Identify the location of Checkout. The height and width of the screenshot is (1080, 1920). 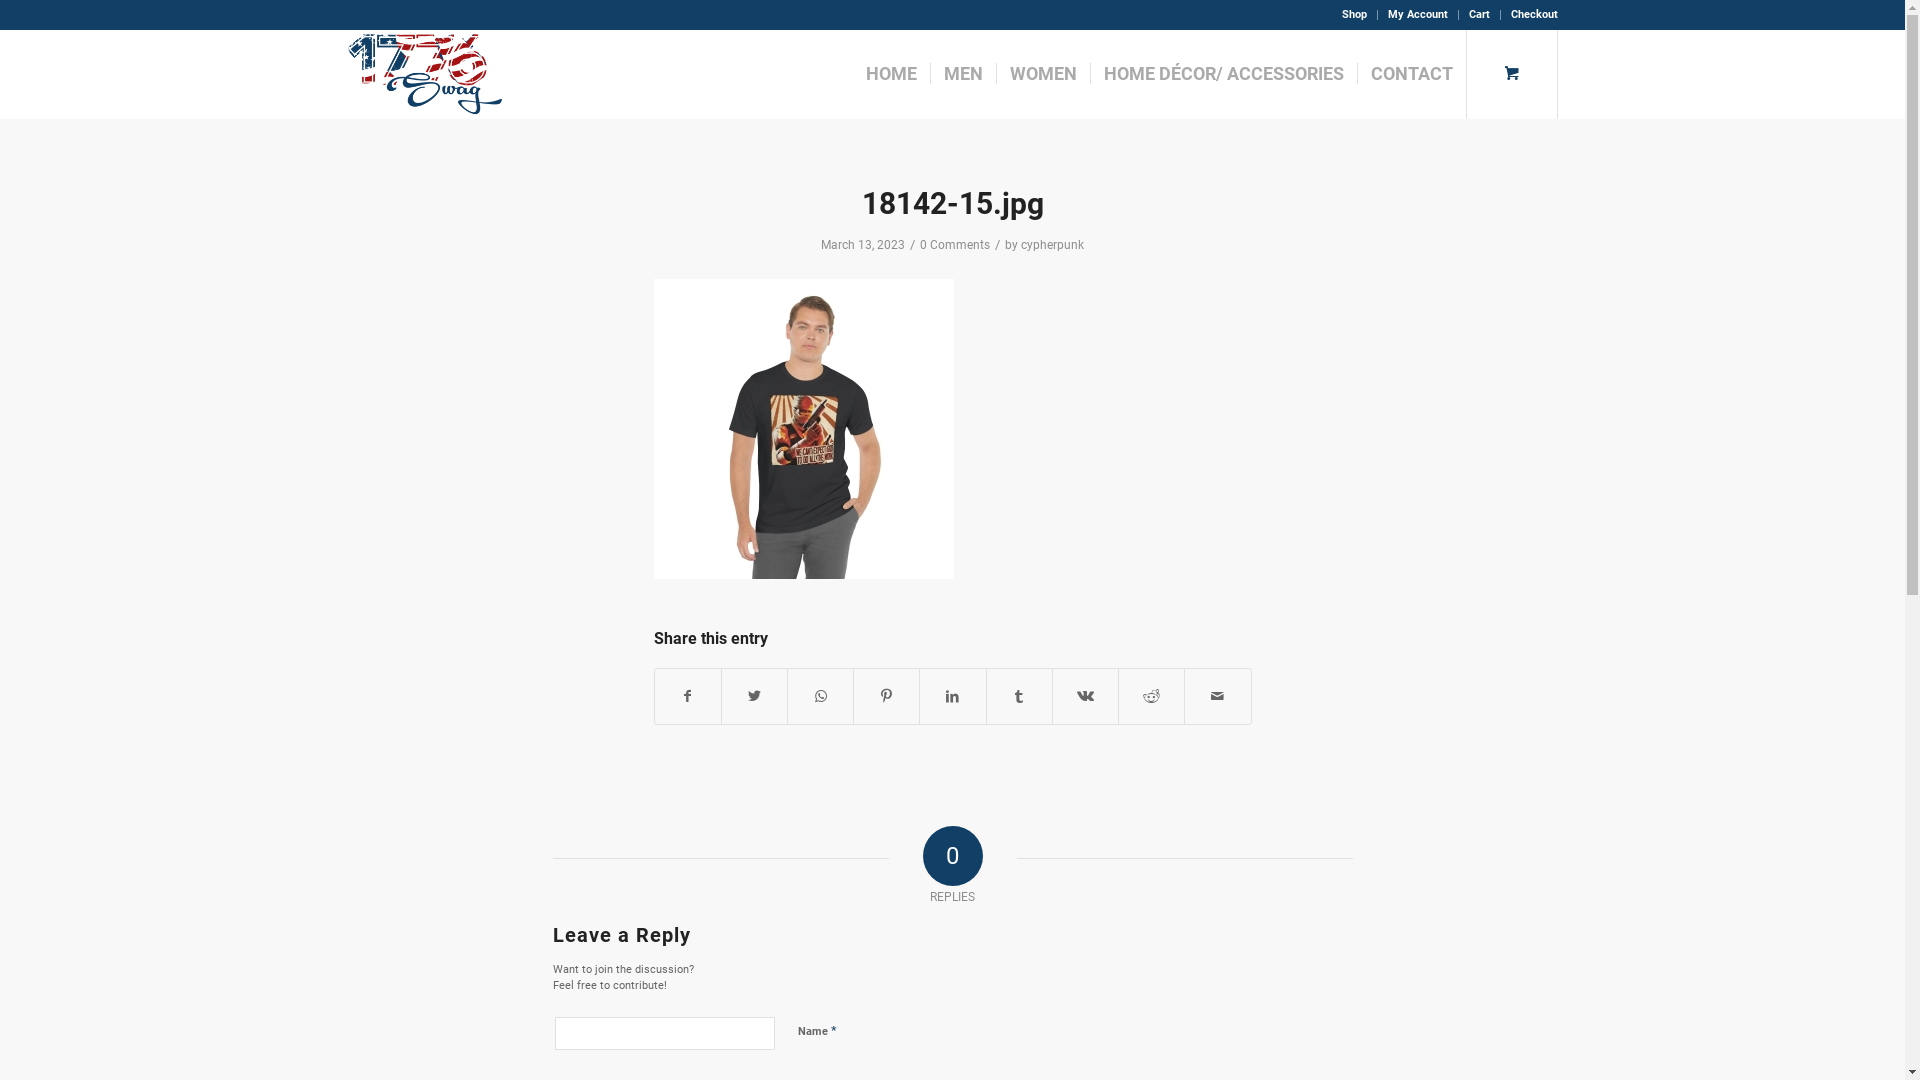
(1534, 14).